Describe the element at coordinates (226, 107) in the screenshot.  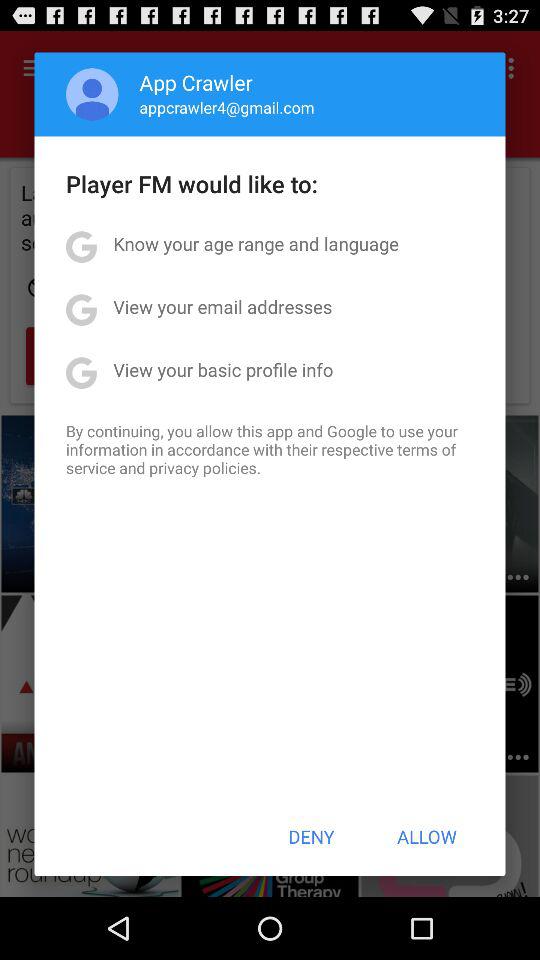
I see `open the item above player fm would icon` at that location.